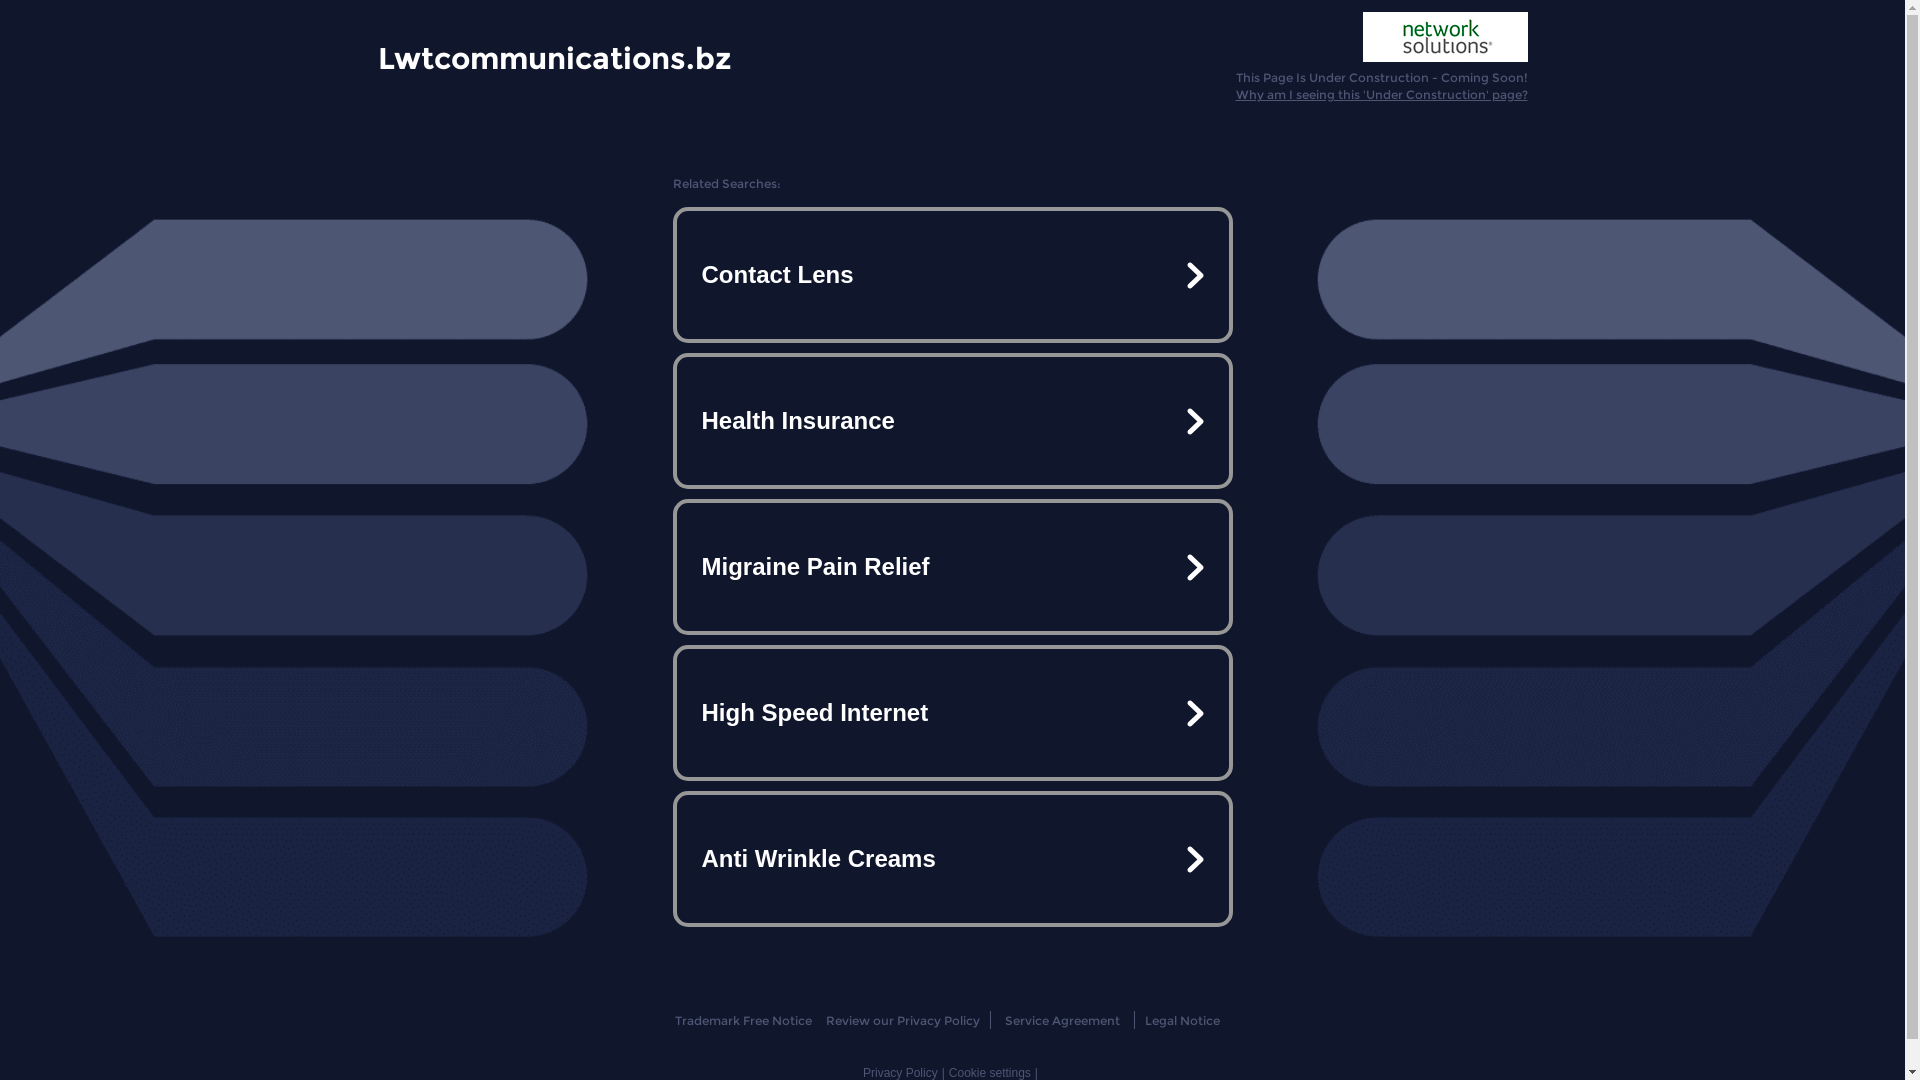 The image size is (1920, 1080). Describe the element at coordinates (952, 713) in the screenshot. I see `High Speed Internet` at that location.